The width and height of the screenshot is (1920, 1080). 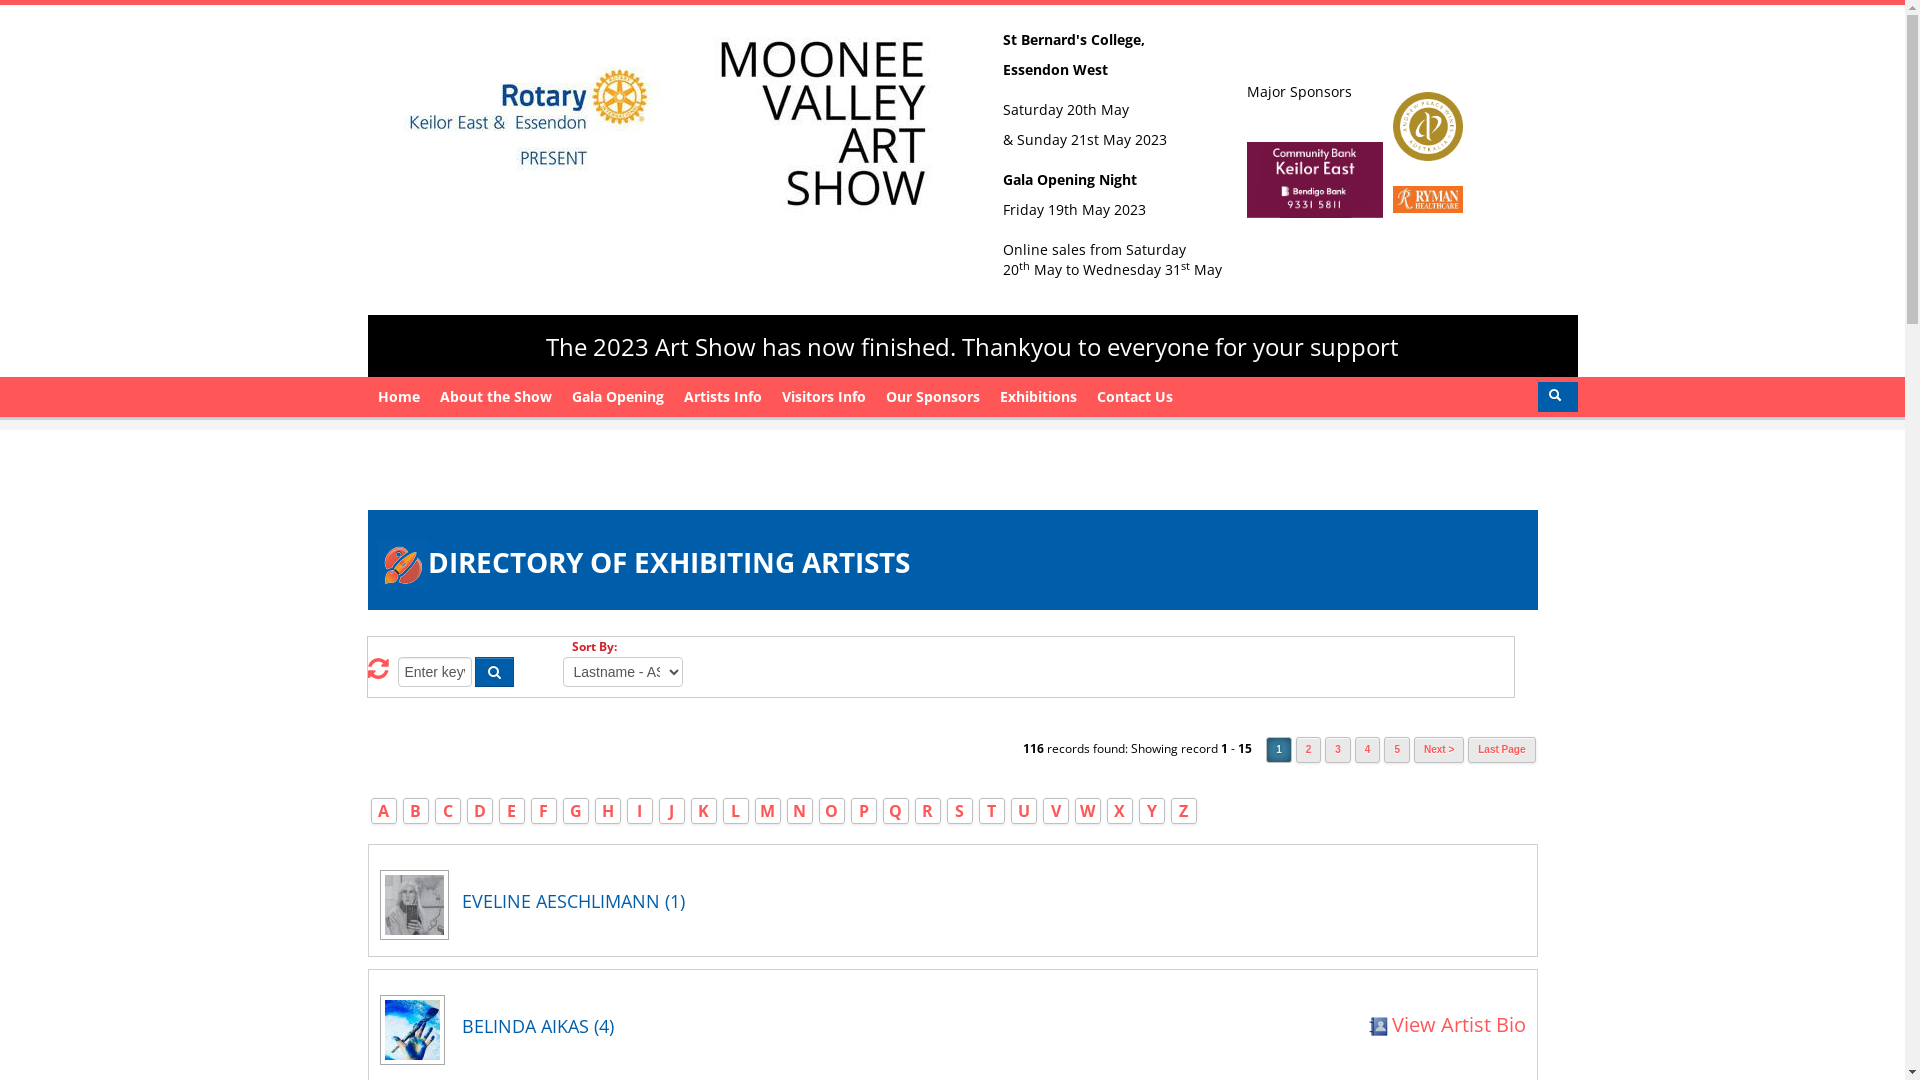 What do you see at coordinates (832, 811) in the screenshot?
I see `O` at bounding box center [832, 811].